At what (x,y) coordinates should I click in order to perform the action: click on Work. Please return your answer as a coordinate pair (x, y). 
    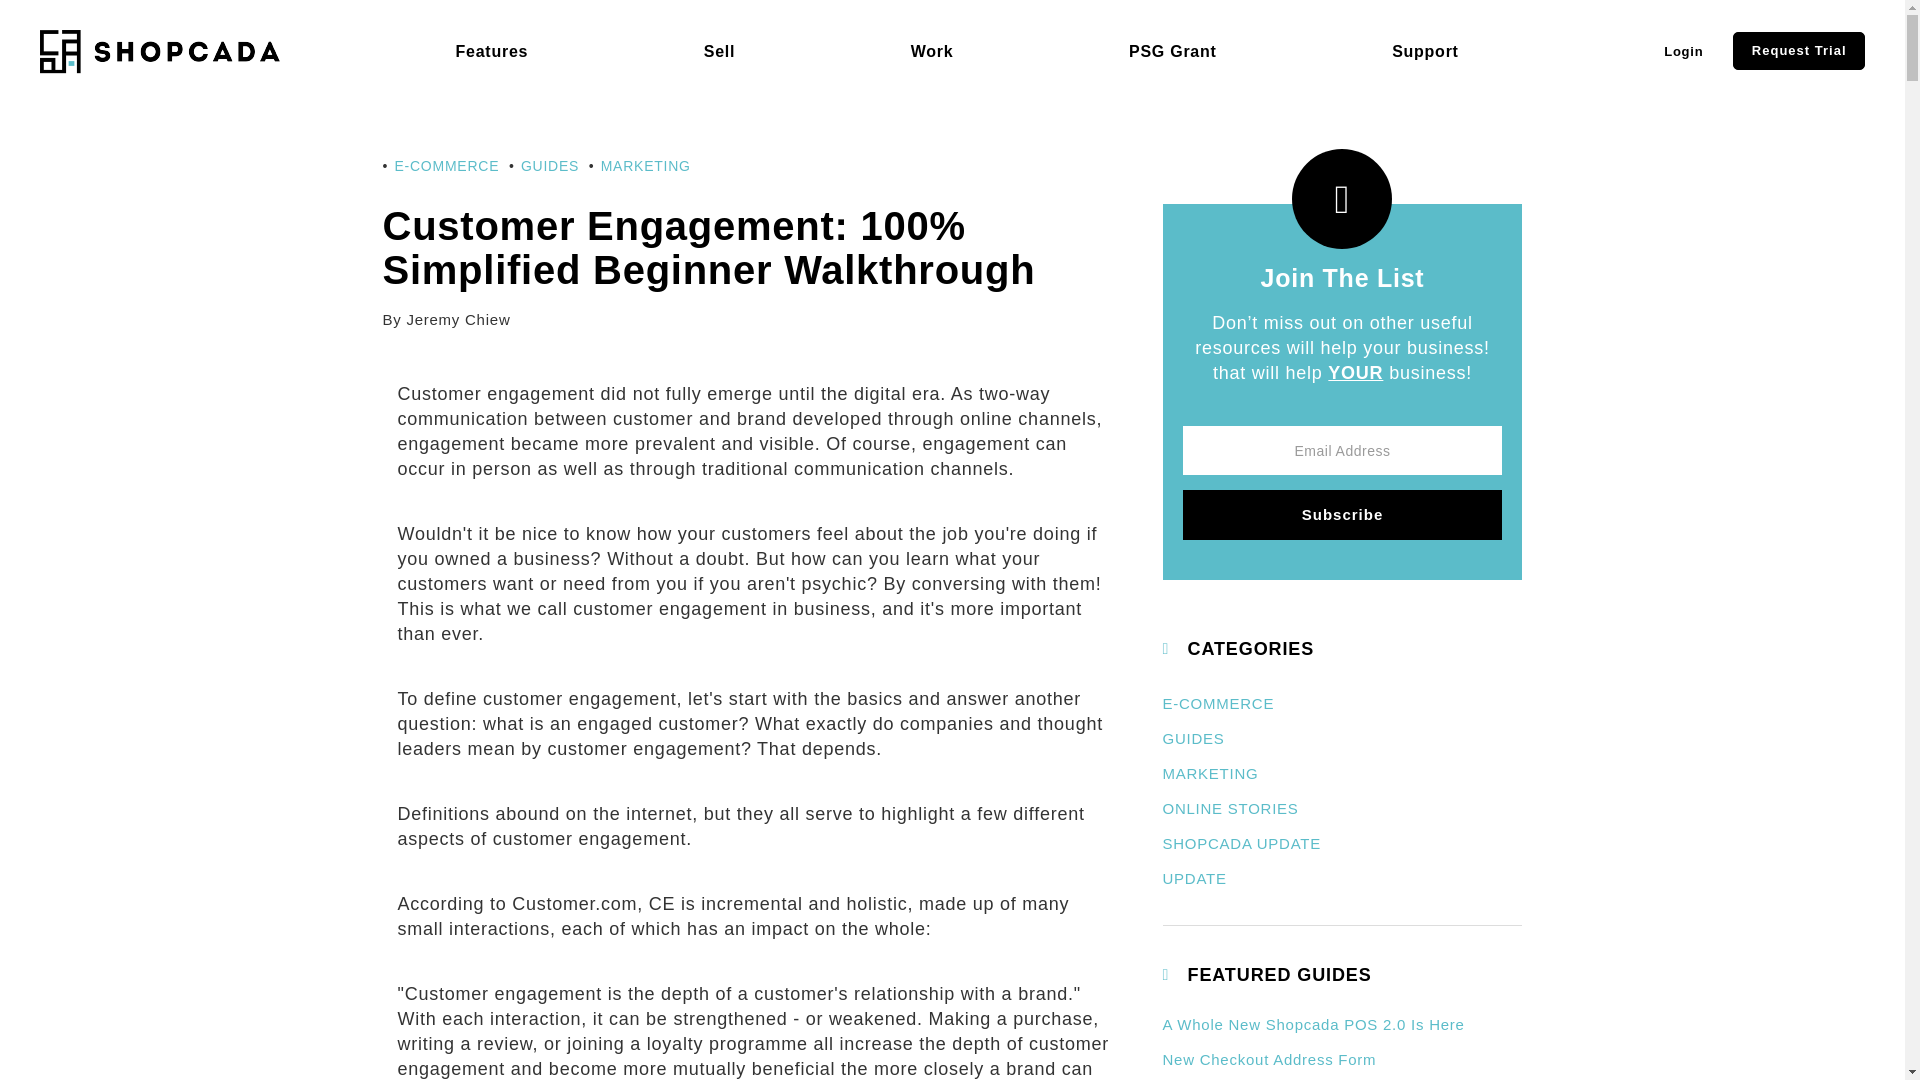
    Looking at the image, I should click on (932, 52).